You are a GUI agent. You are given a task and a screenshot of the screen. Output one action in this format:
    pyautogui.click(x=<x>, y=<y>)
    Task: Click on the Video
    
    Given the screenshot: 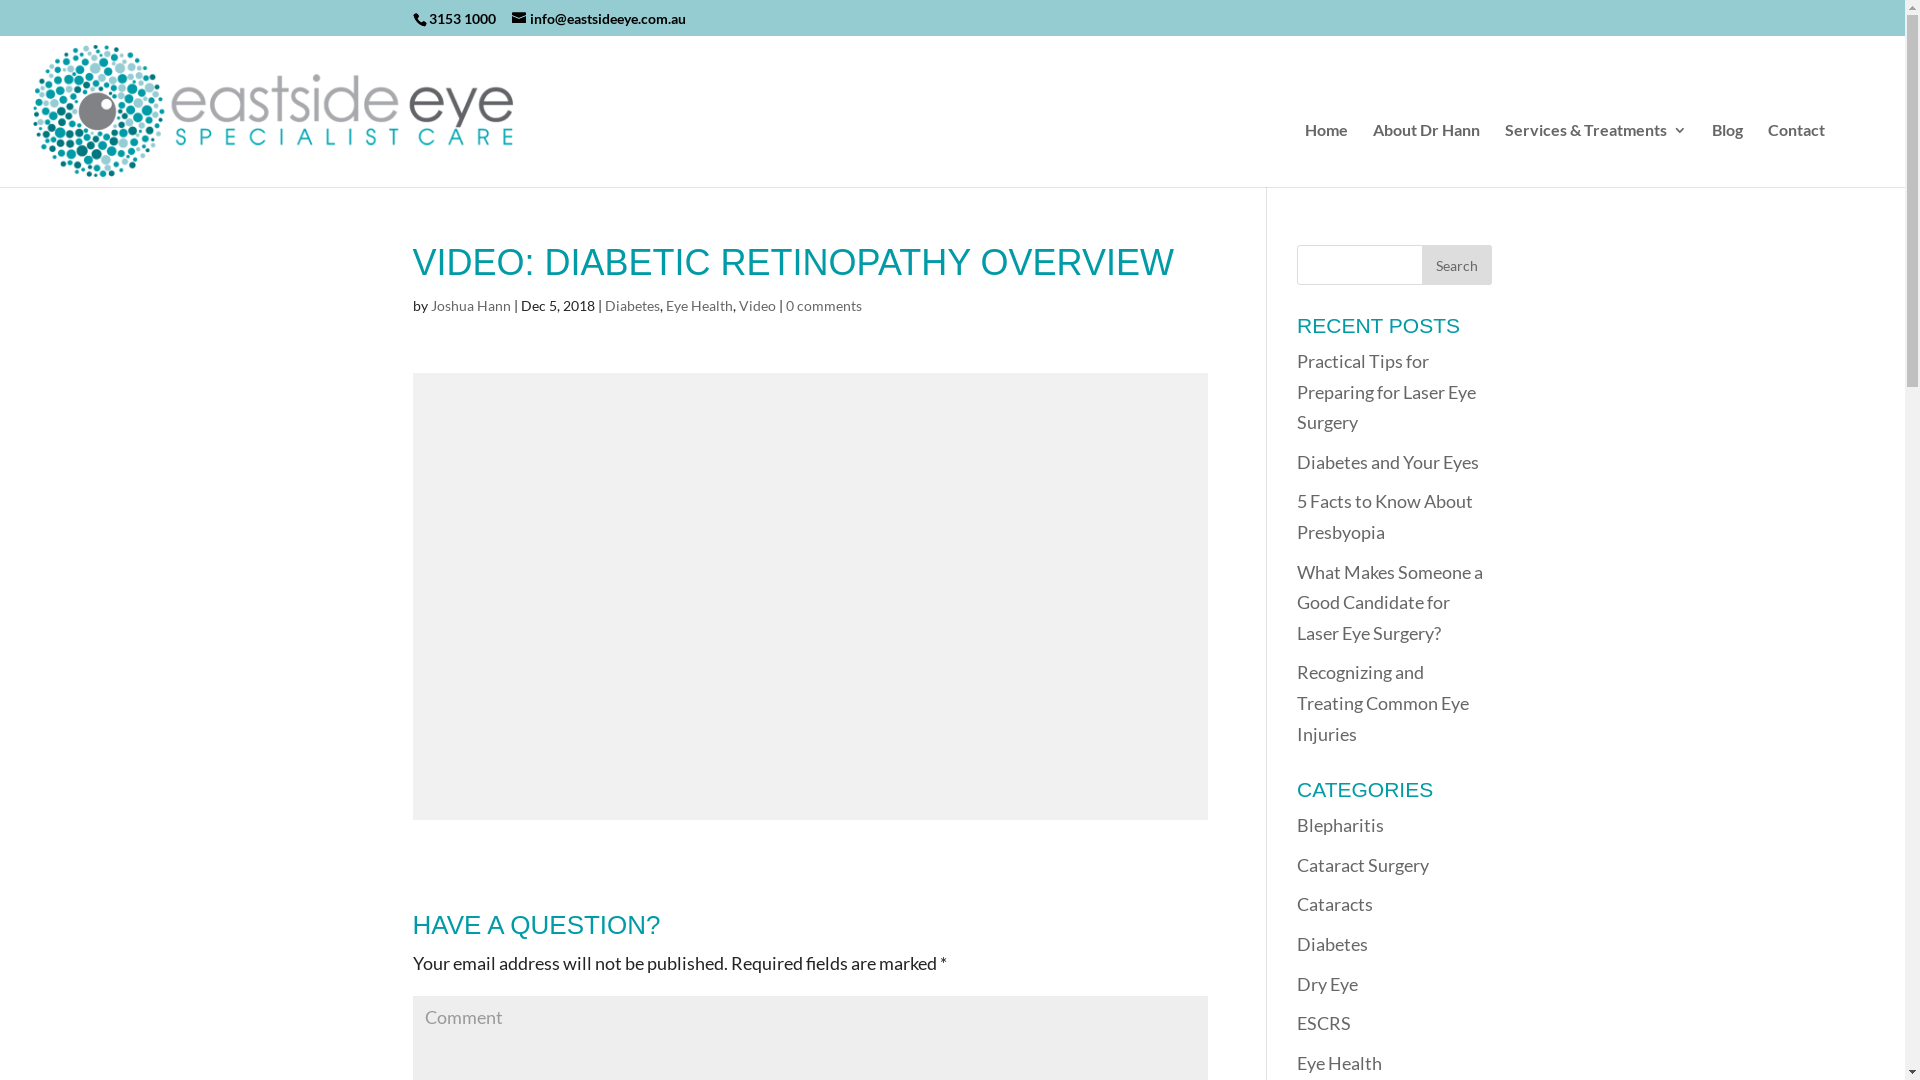 What is the action you would take?
    pyautogui.click(x=756, y=306)
    